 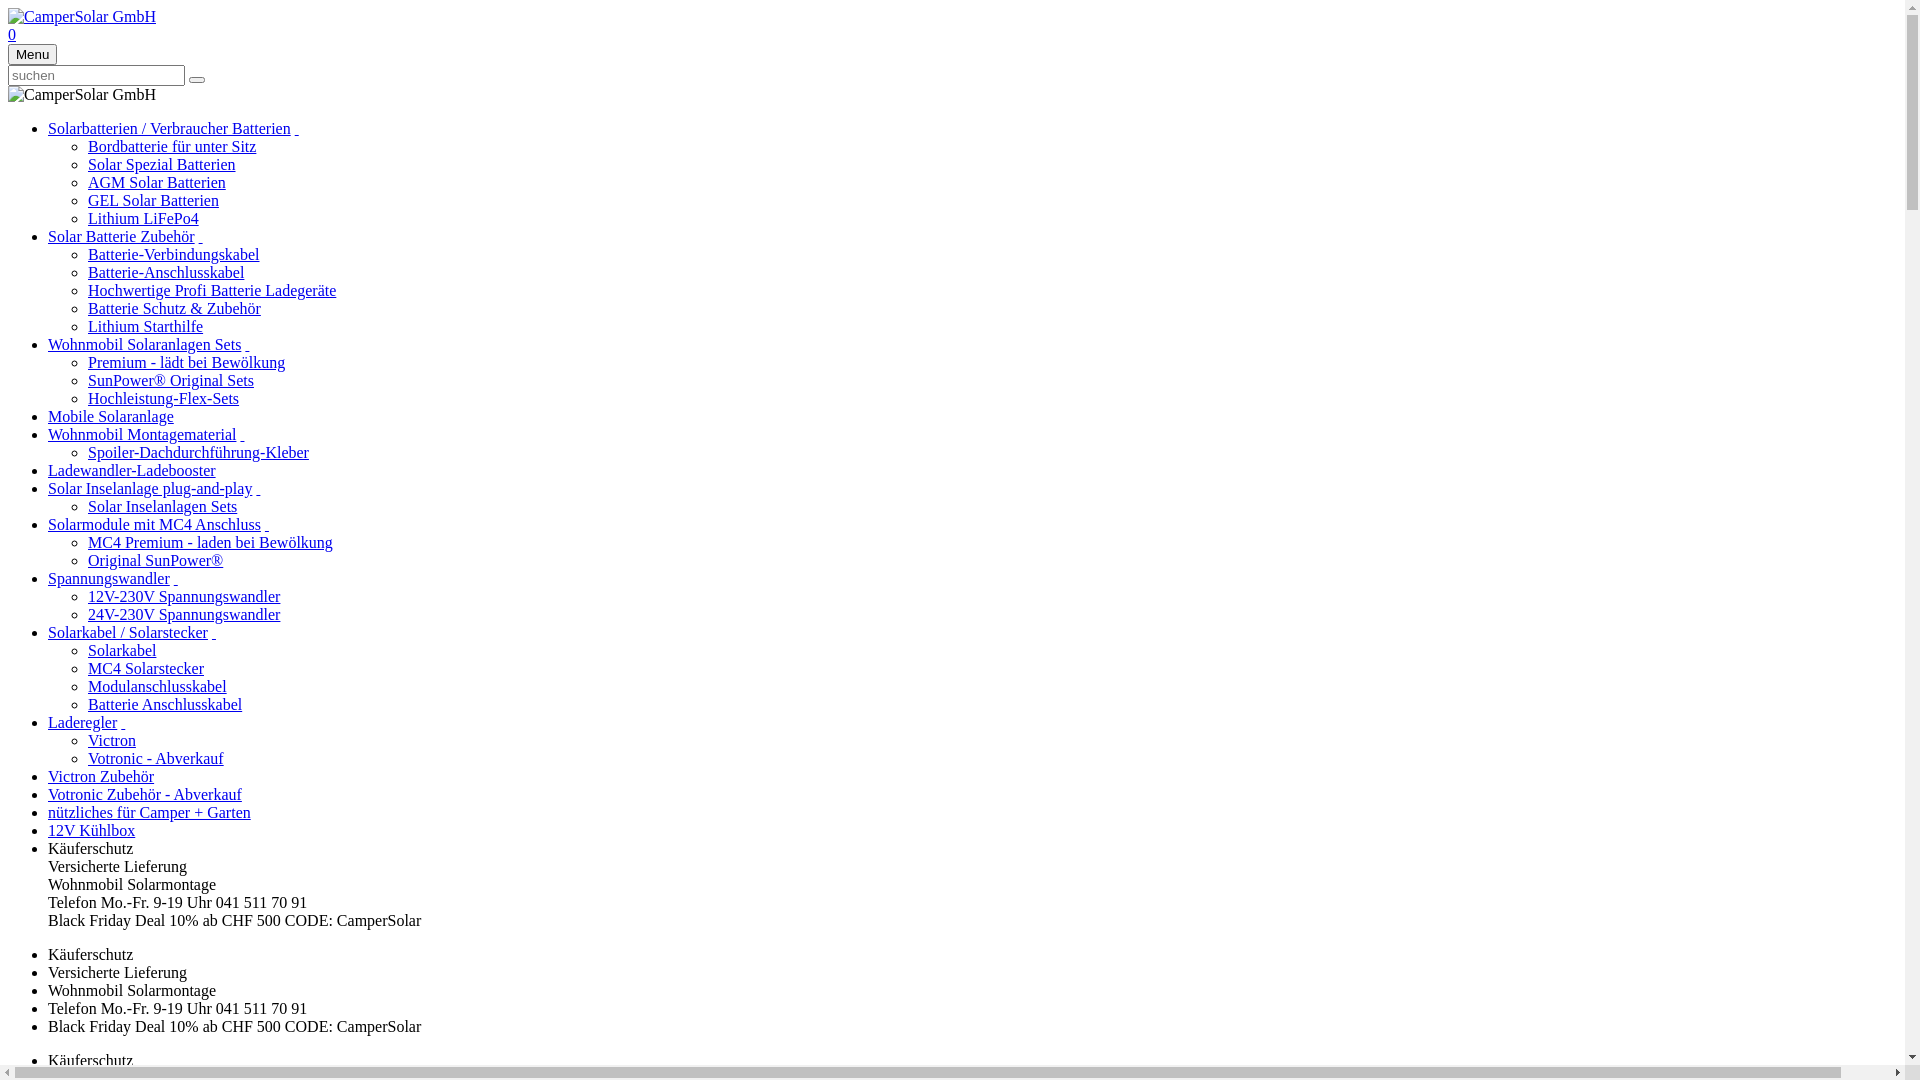 I want to click on Batterie-Verbindungskabel, so click(x=174, y=254).